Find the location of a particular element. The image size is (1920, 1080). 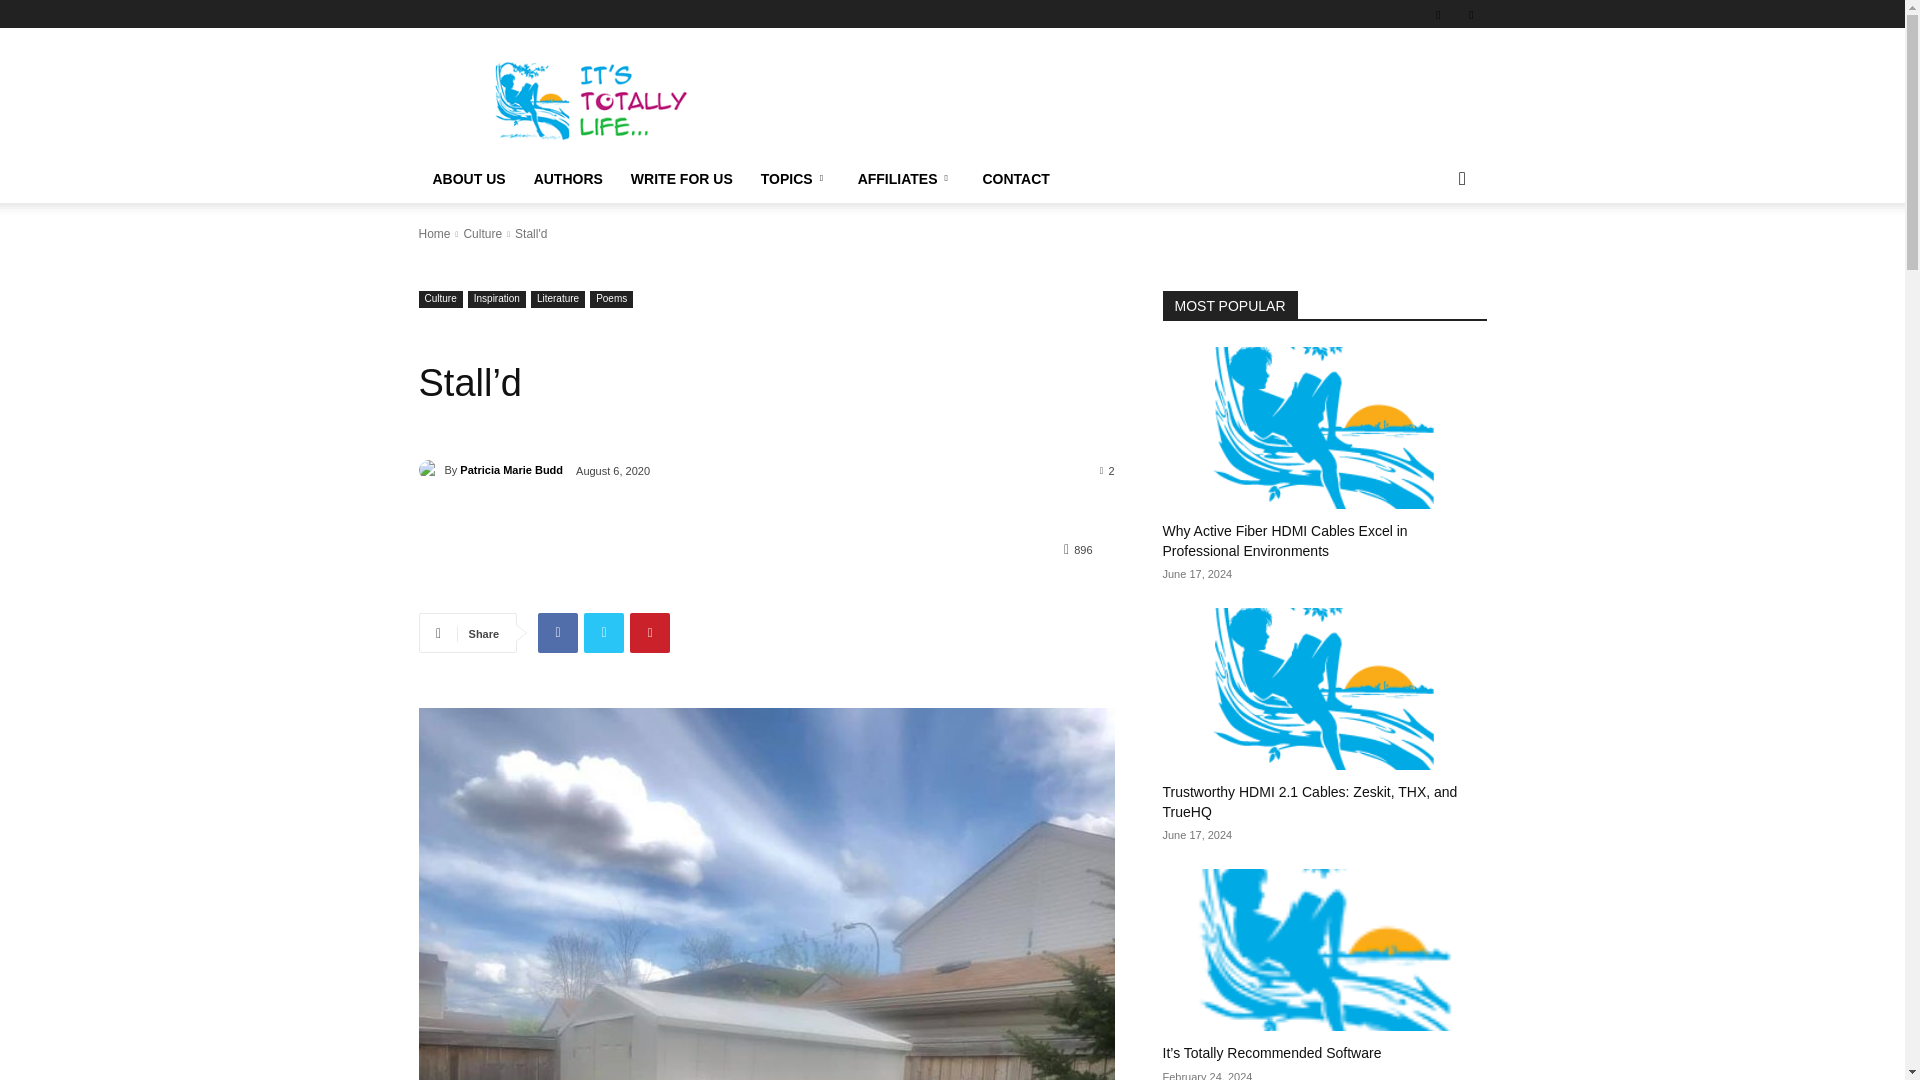

Twitter is located at coordinates (604, 633).